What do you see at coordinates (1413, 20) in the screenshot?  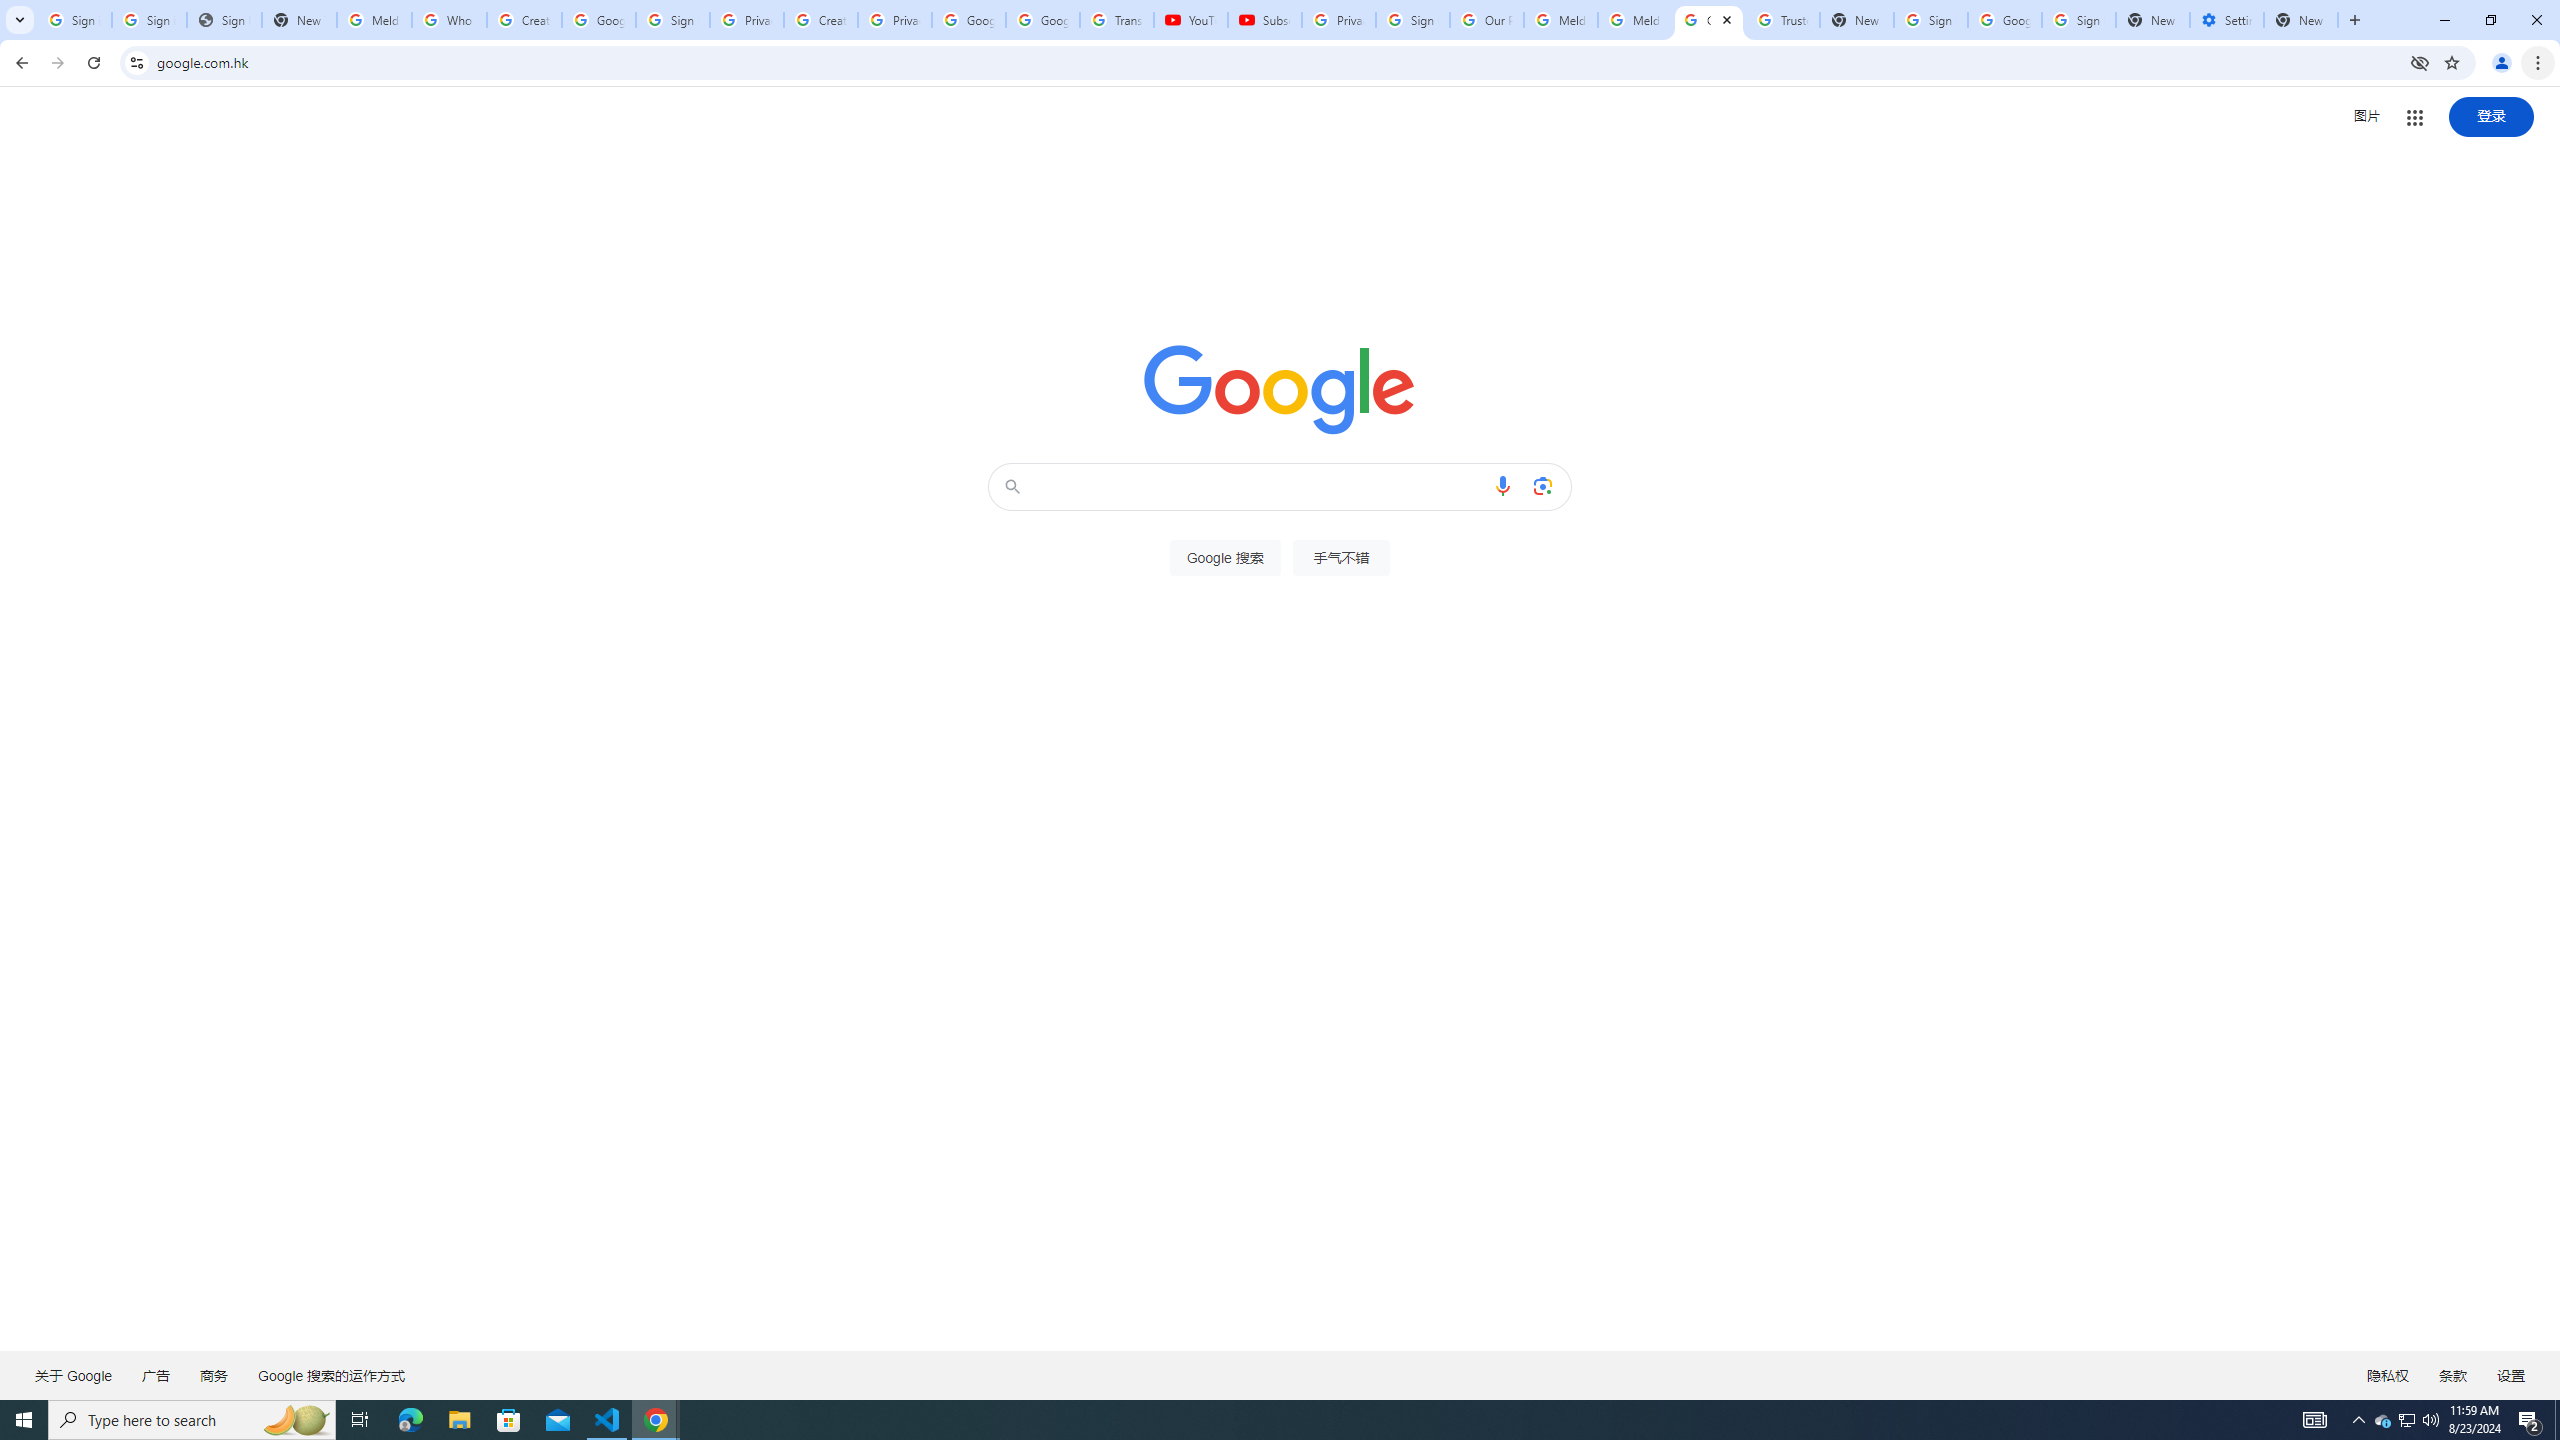 I see `Sign in - Google Accounts` at bounding box center [1413, 20].